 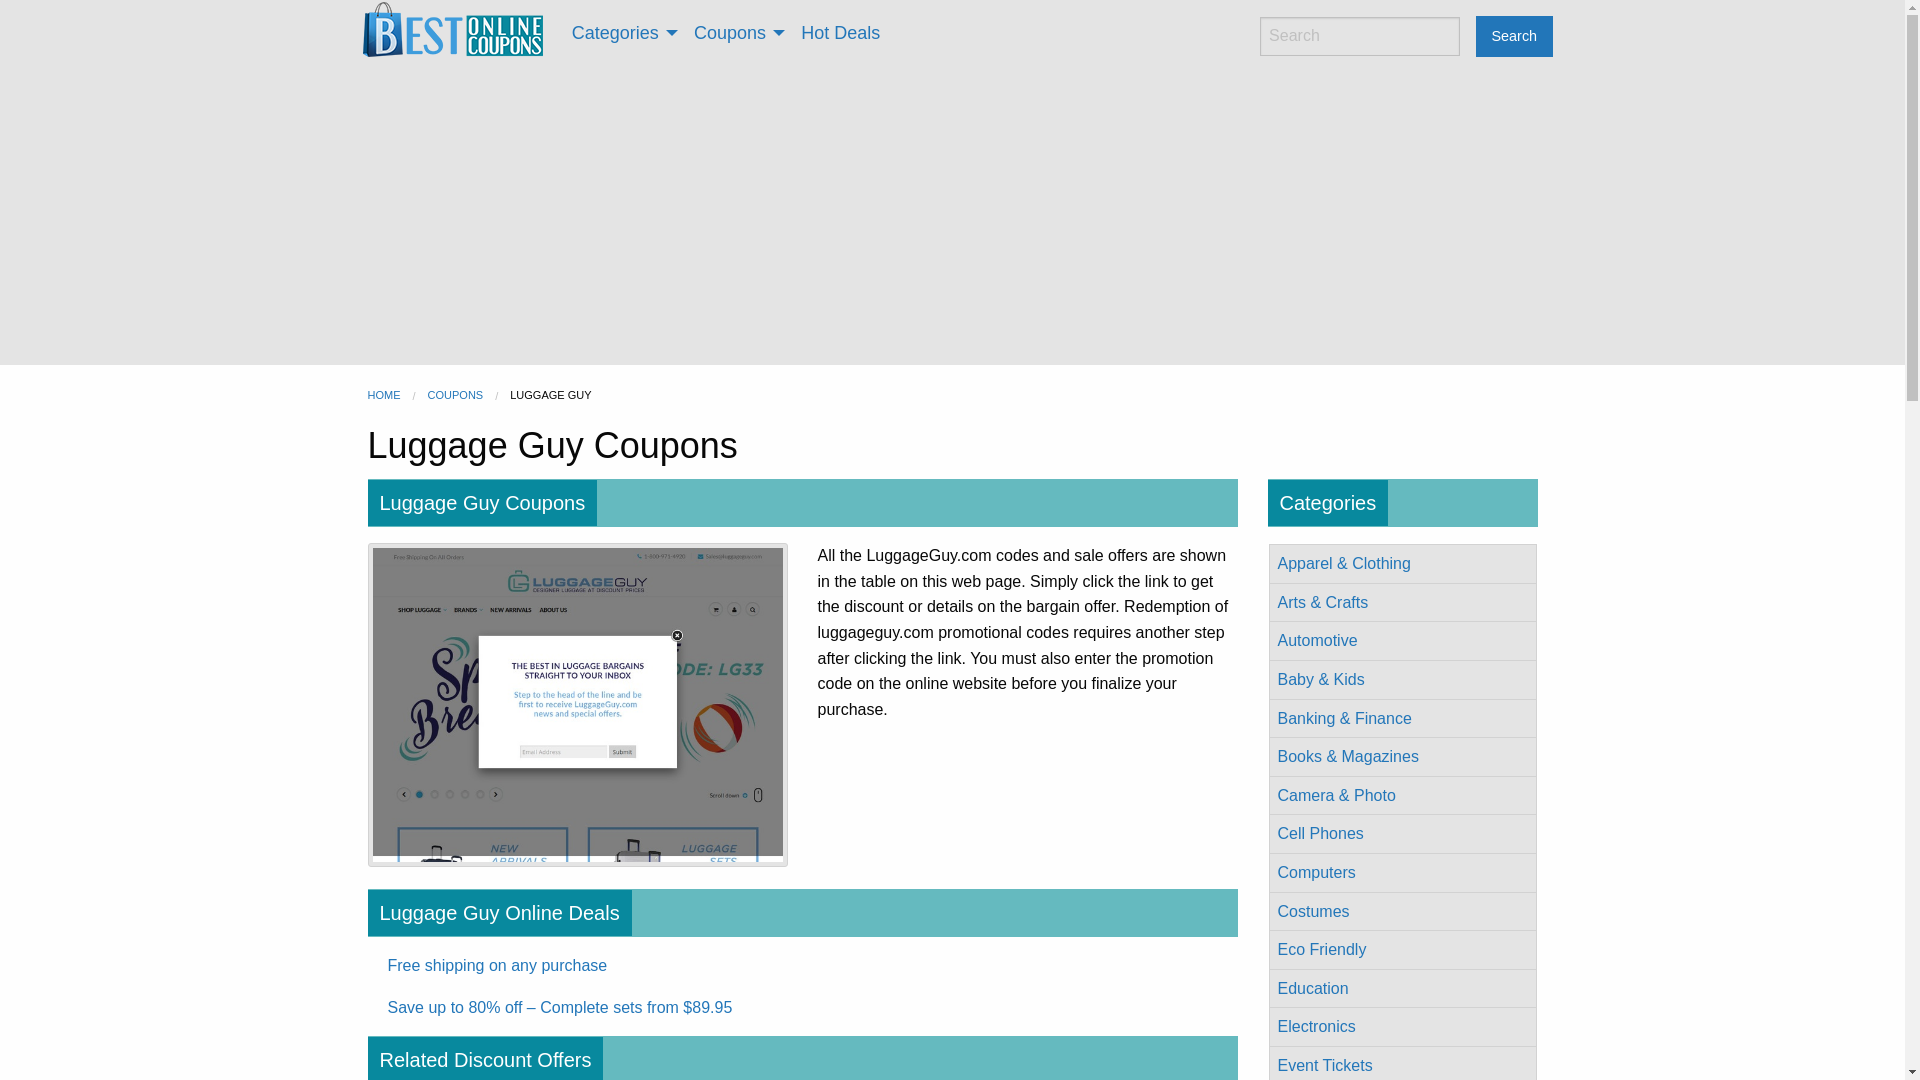 I want to click on Categories, so click(x=620, y=32).